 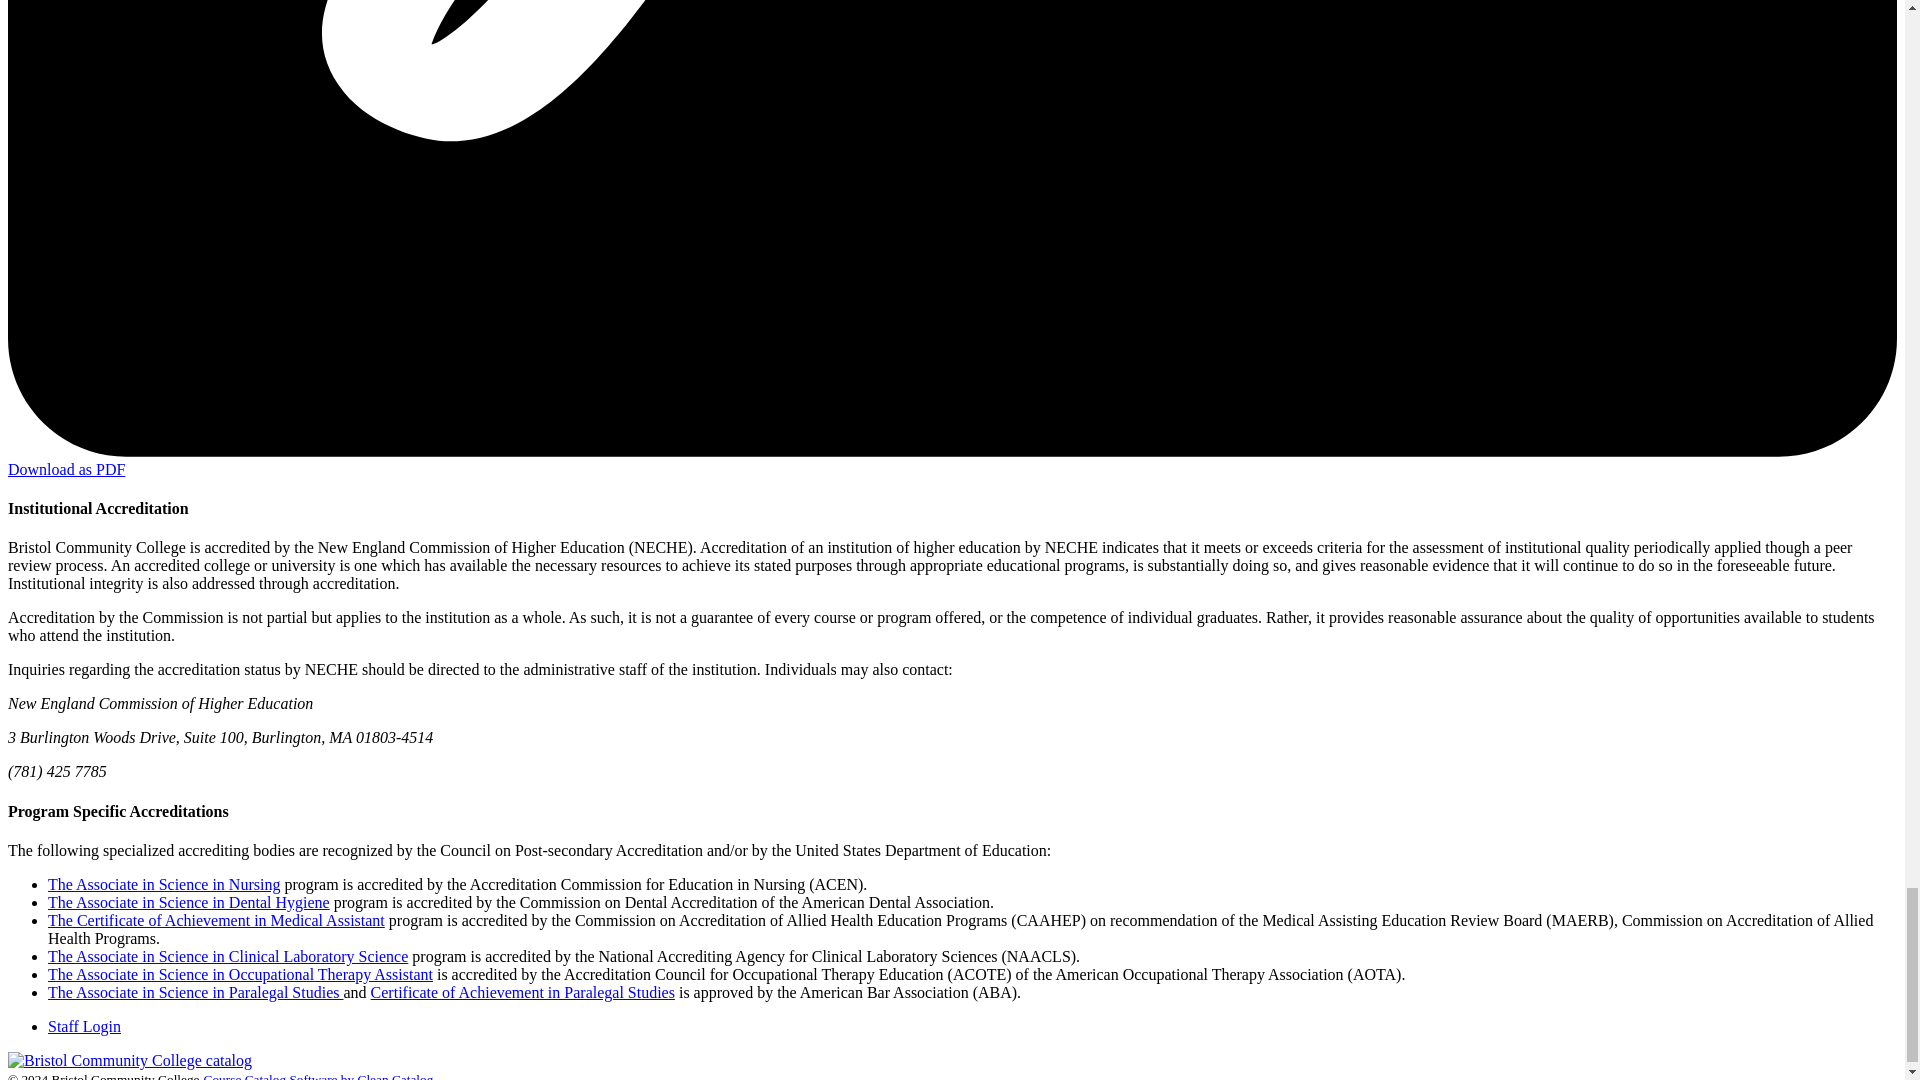 I want to click on Certificate of Achievement in Paralegal Studies, so click(x=522, y=992).